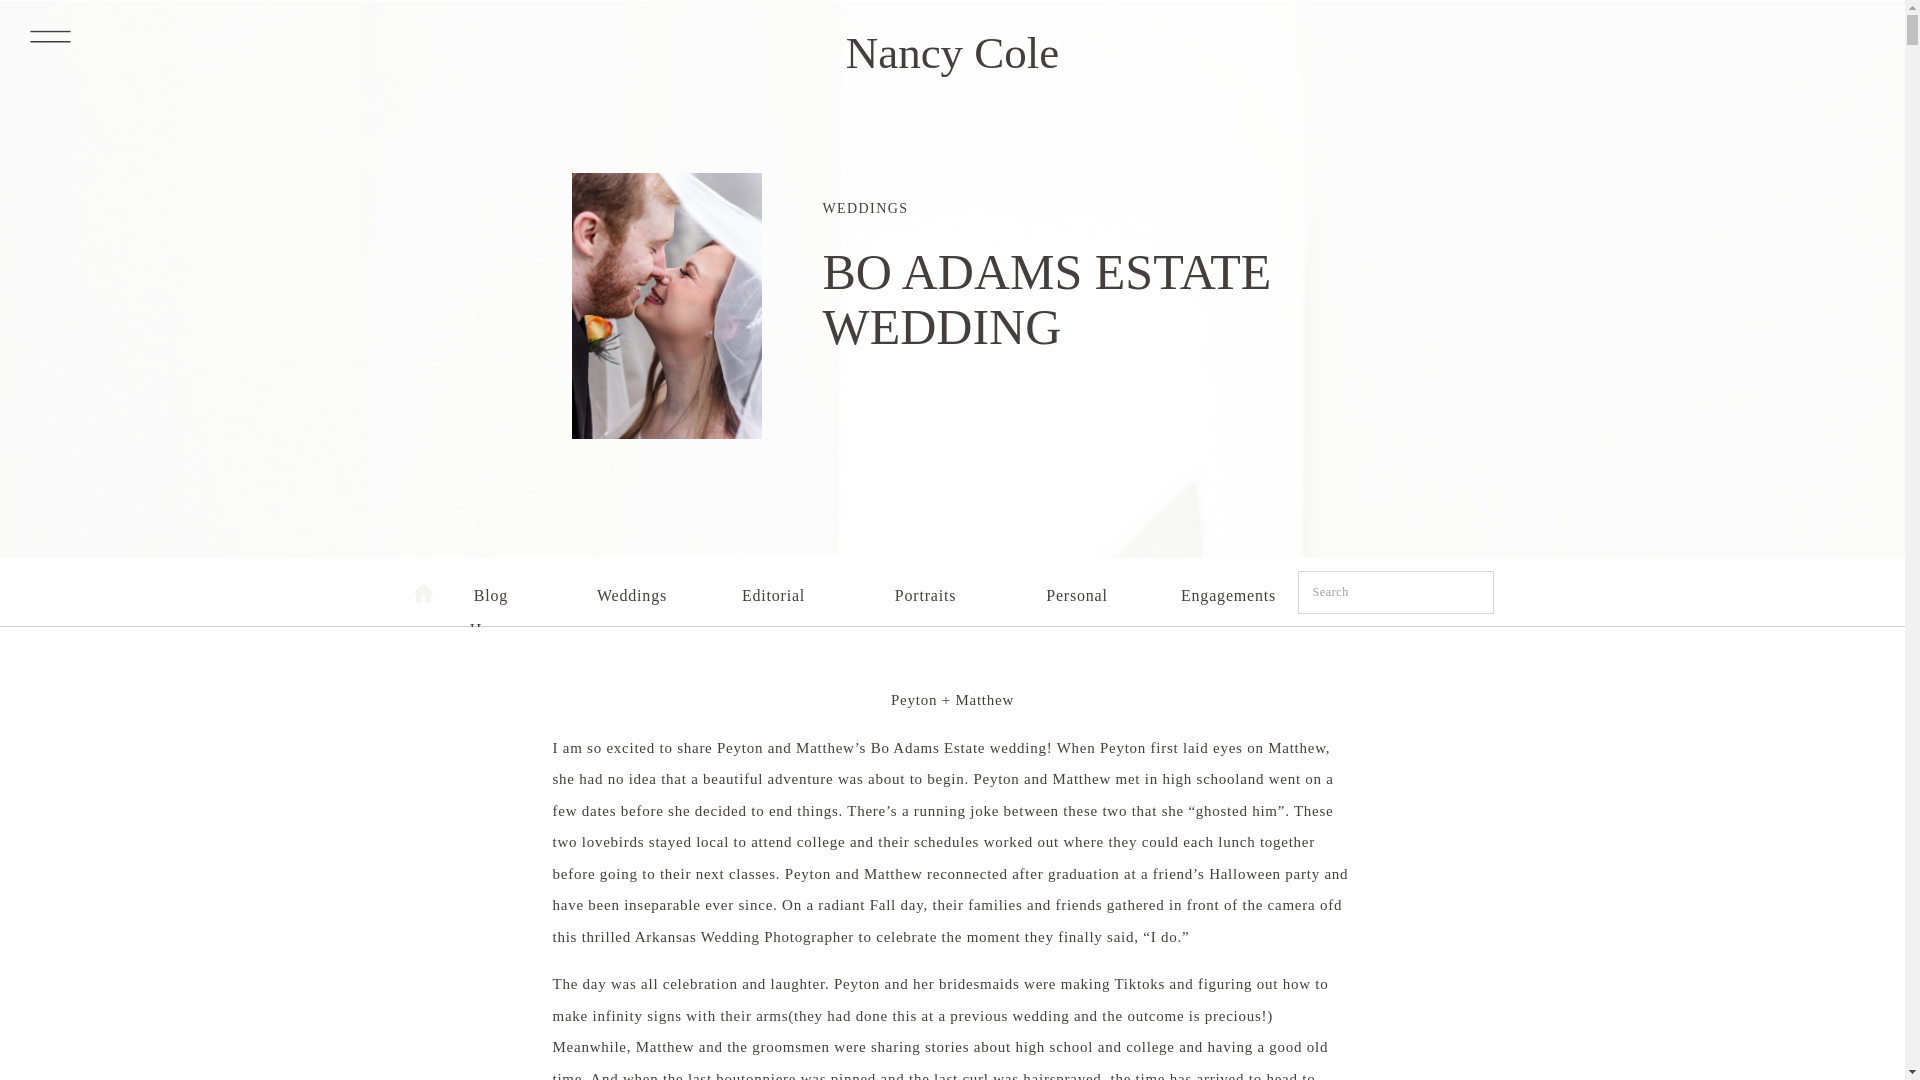 The width and height of the screenshot is (1920, 1080). What do you see at coordinates (630, 589) in the screenshot?
I see `Weddings` at bounding box center [630, 589].